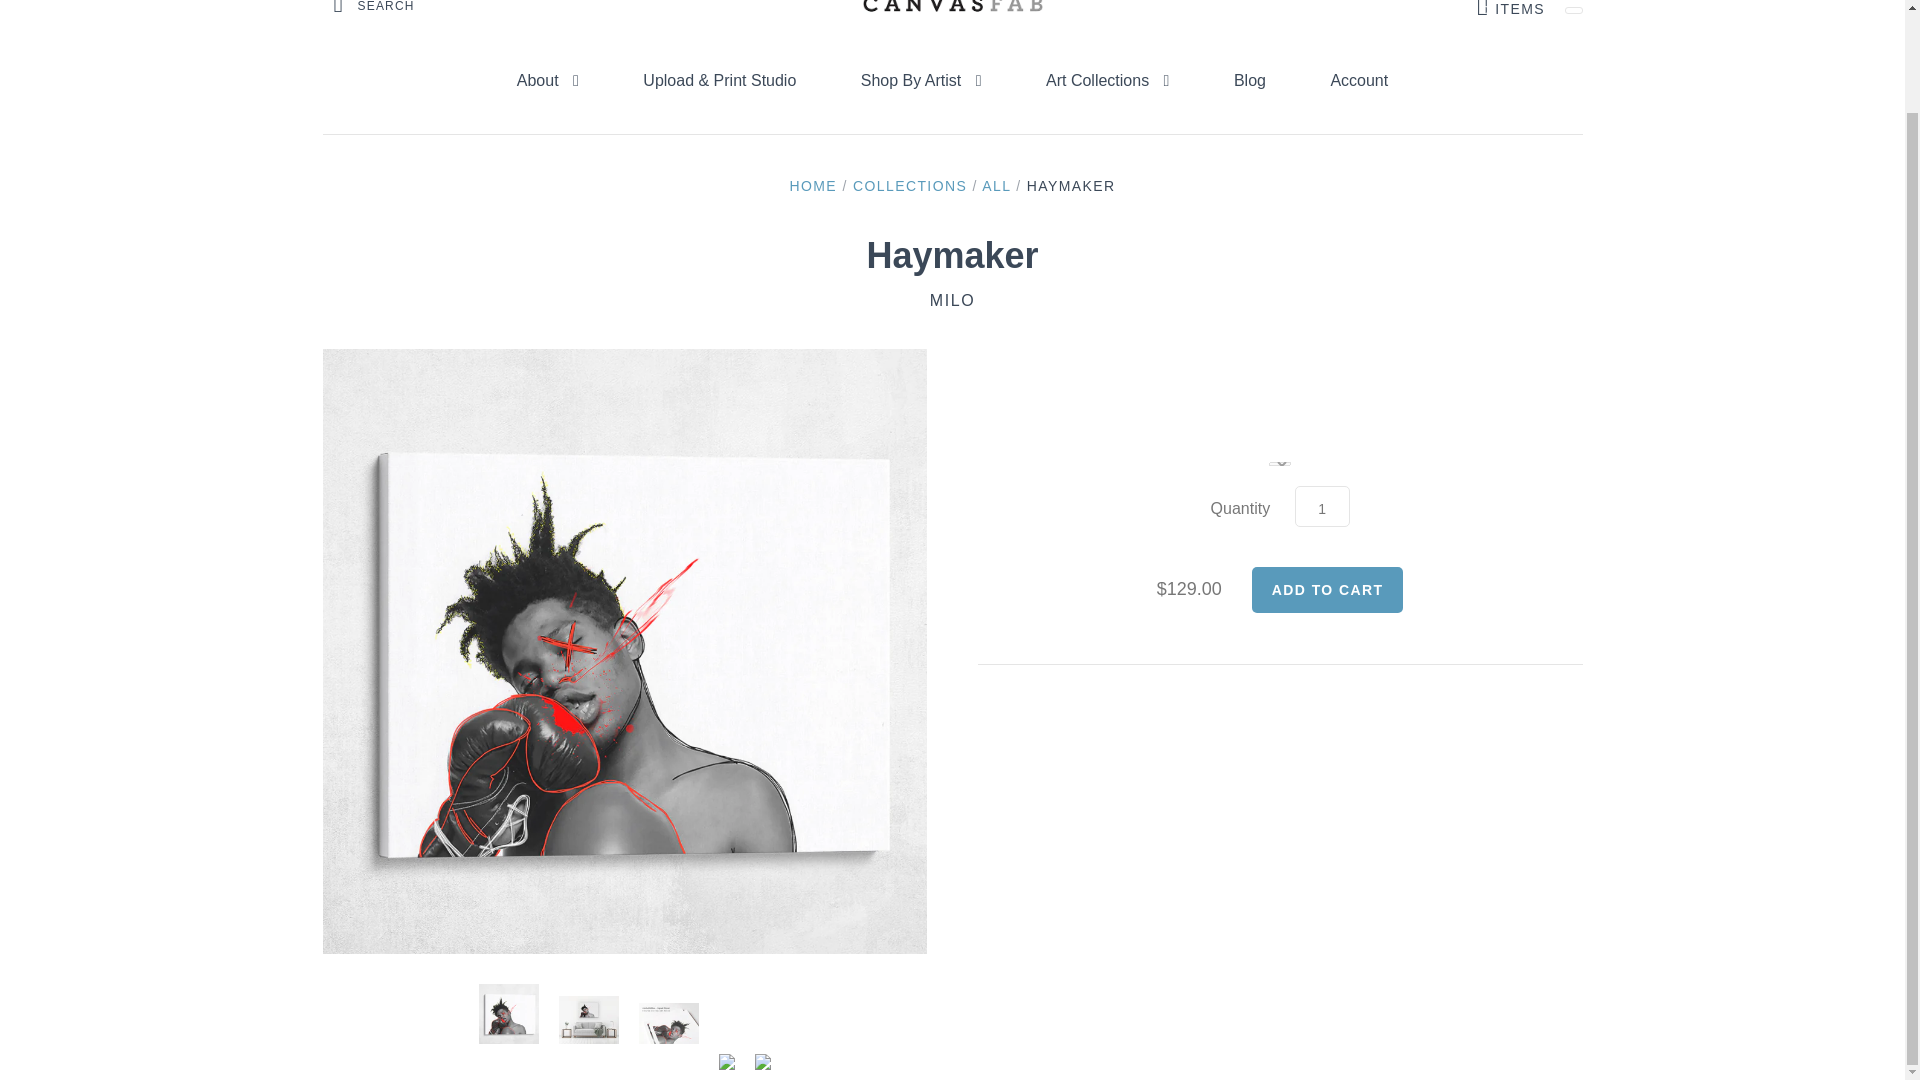  What do you see at coordinates (996, 186) in the screenshot?
I see `ALL` at bounding box center [996, 186].